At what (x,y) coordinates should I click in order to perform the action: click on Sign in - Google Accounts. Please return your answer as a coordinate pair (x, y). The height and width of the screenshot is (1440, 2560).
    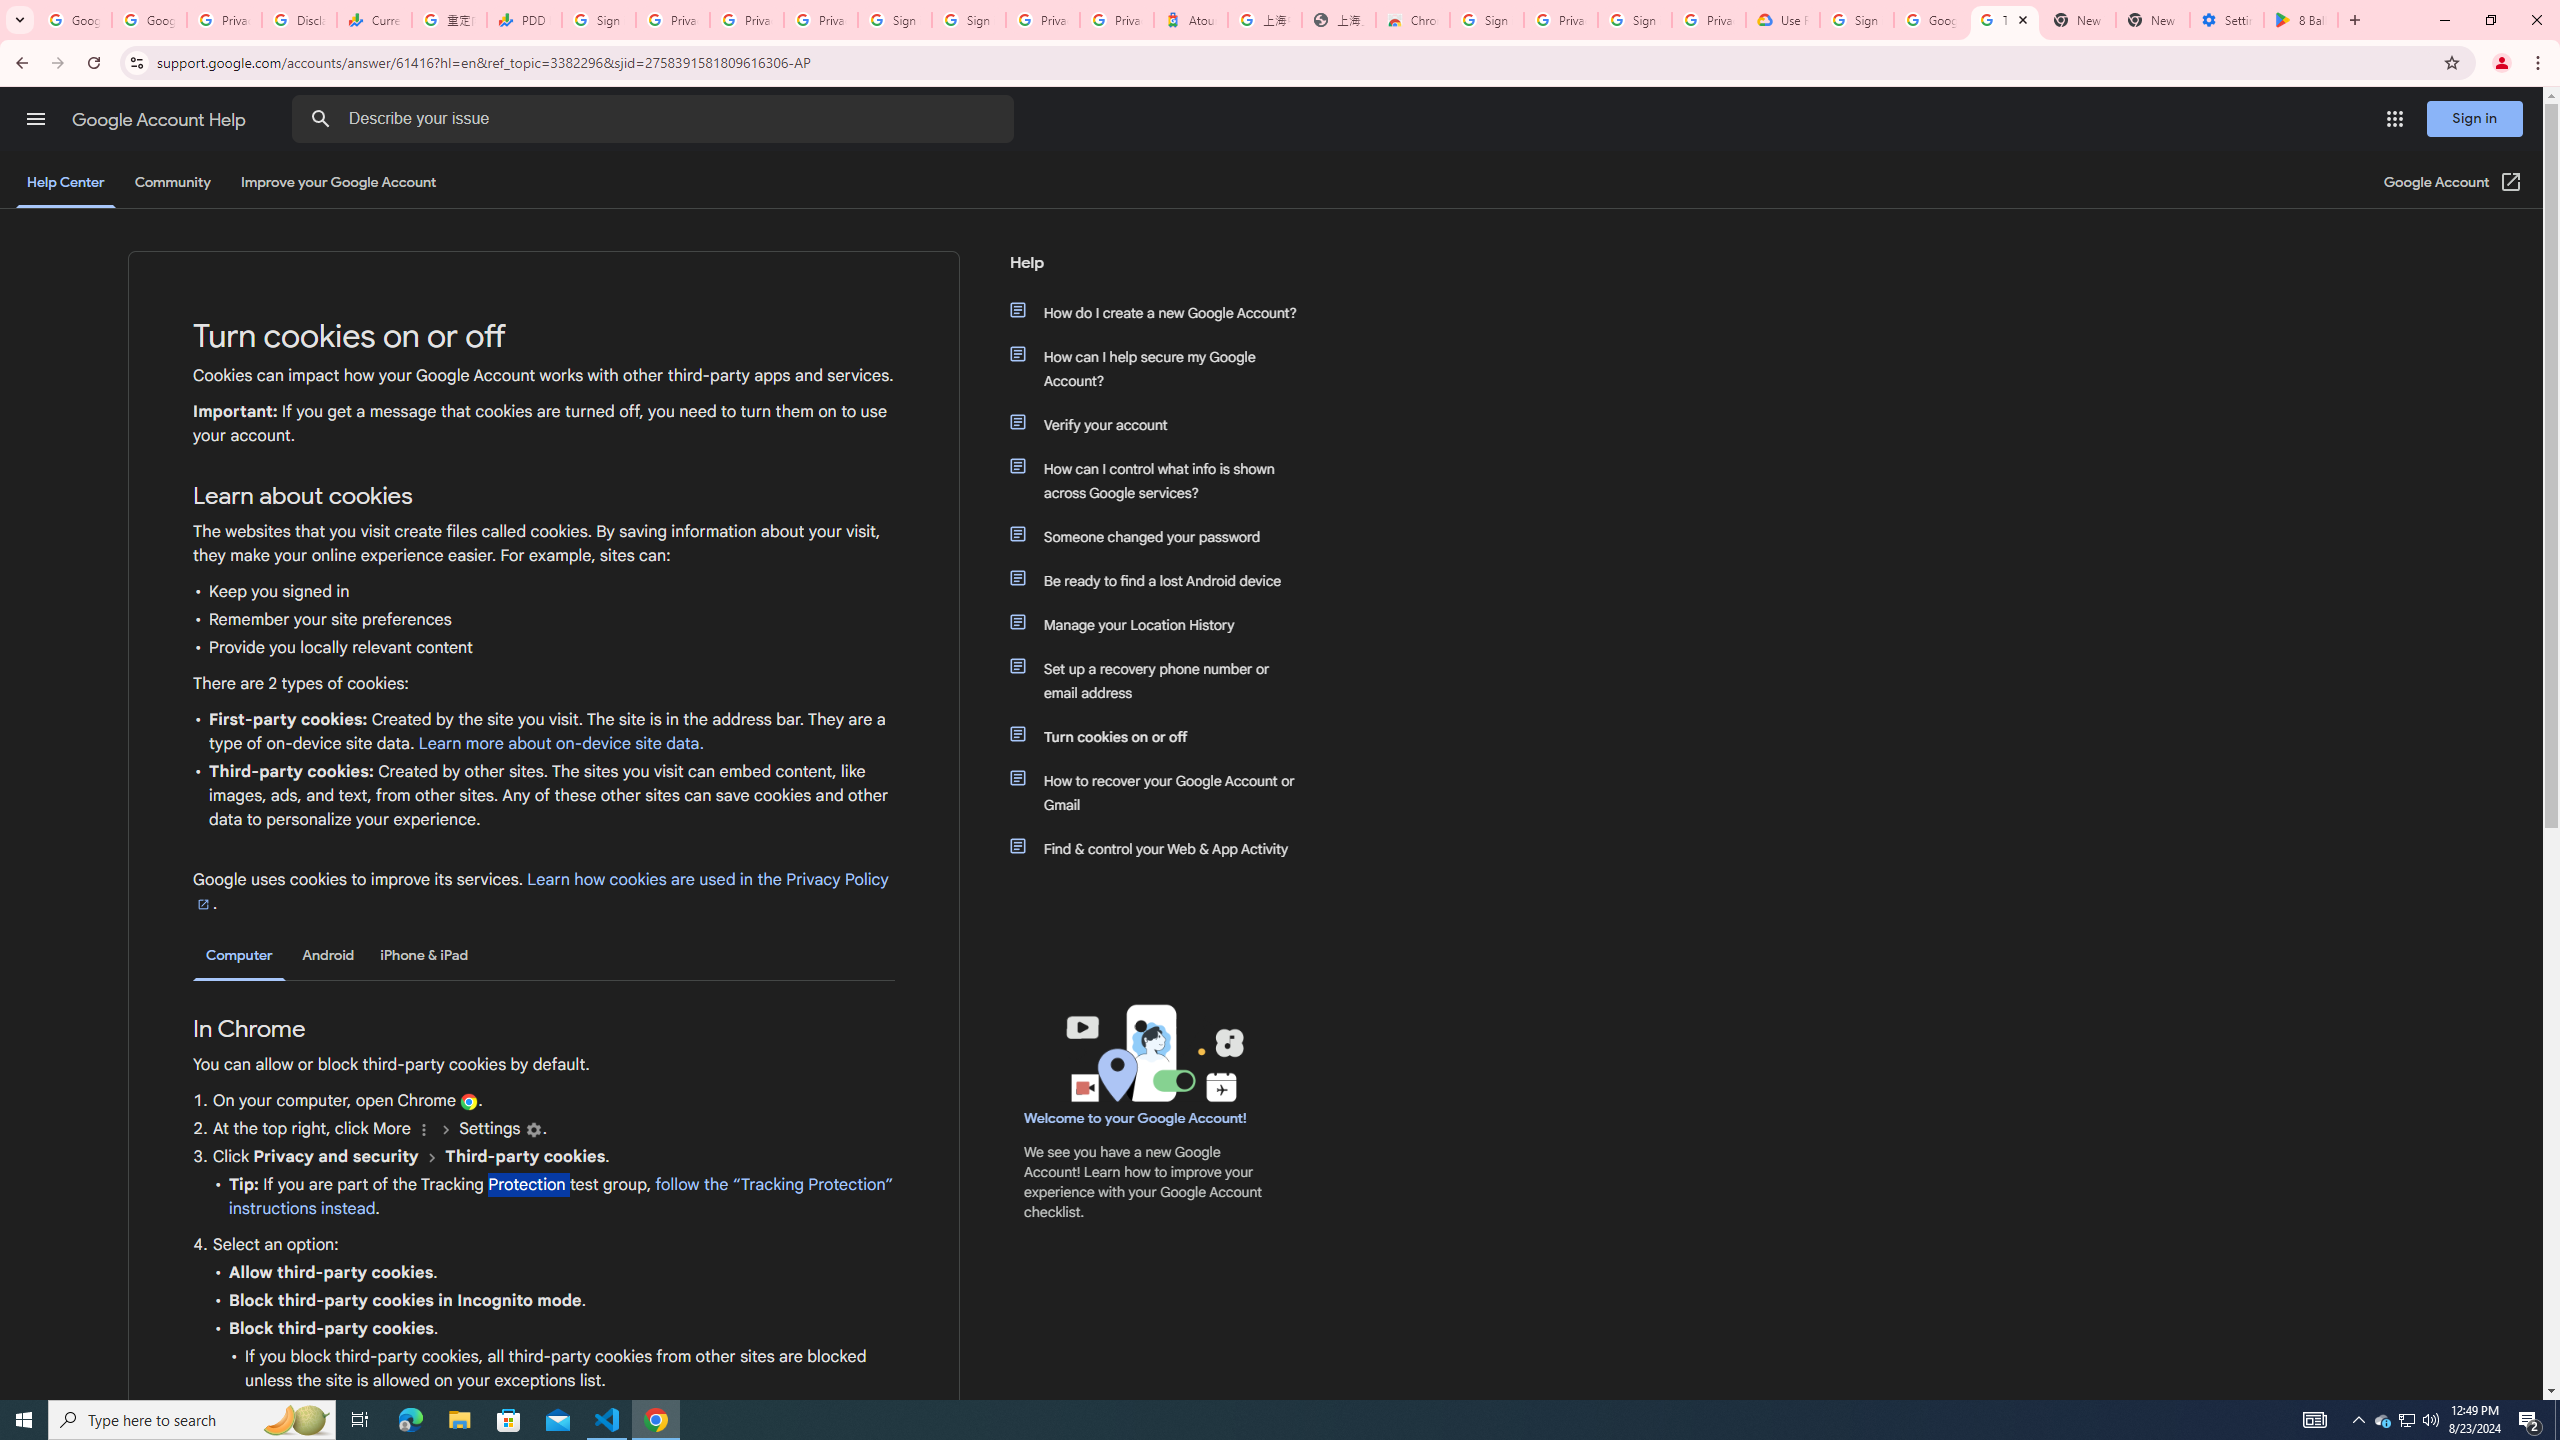
    Looking at the image, I should click on (1635, 20).